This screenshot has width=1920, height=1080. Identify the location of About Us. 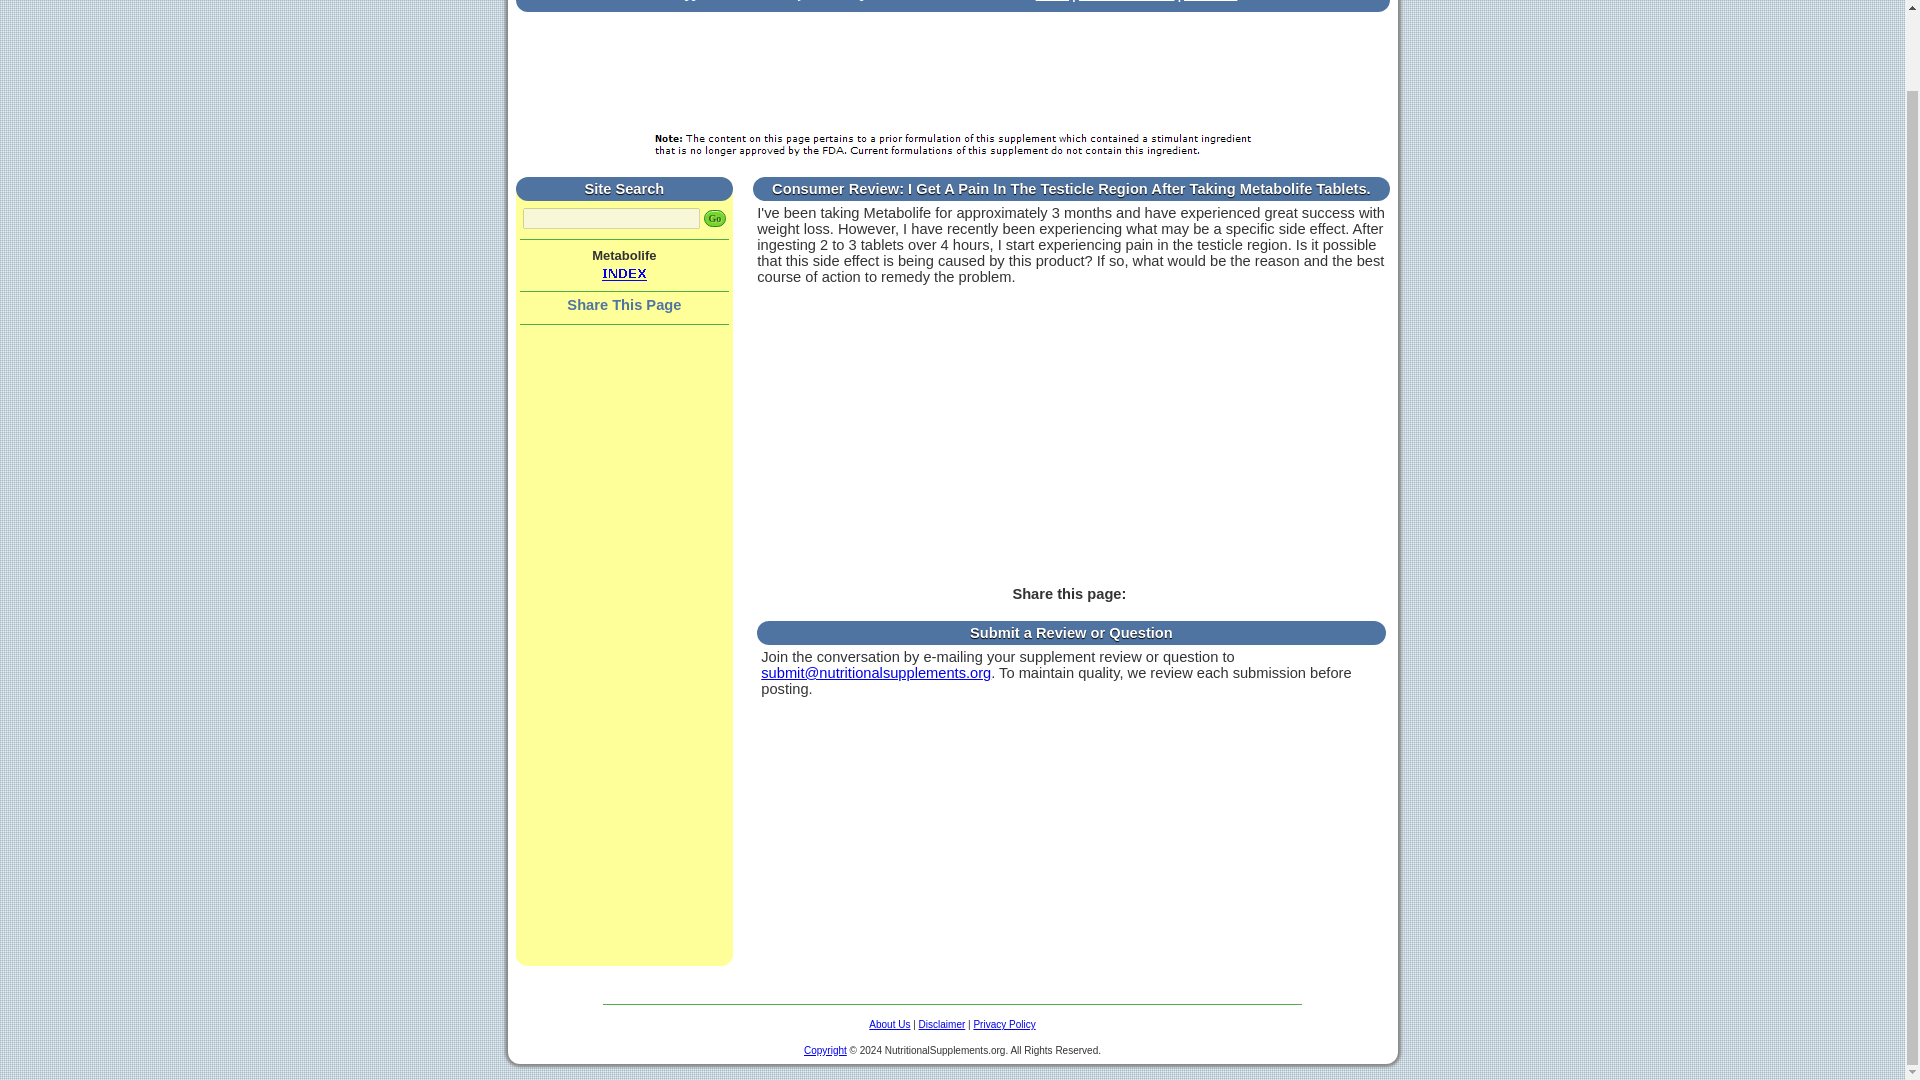
(1210, 1).